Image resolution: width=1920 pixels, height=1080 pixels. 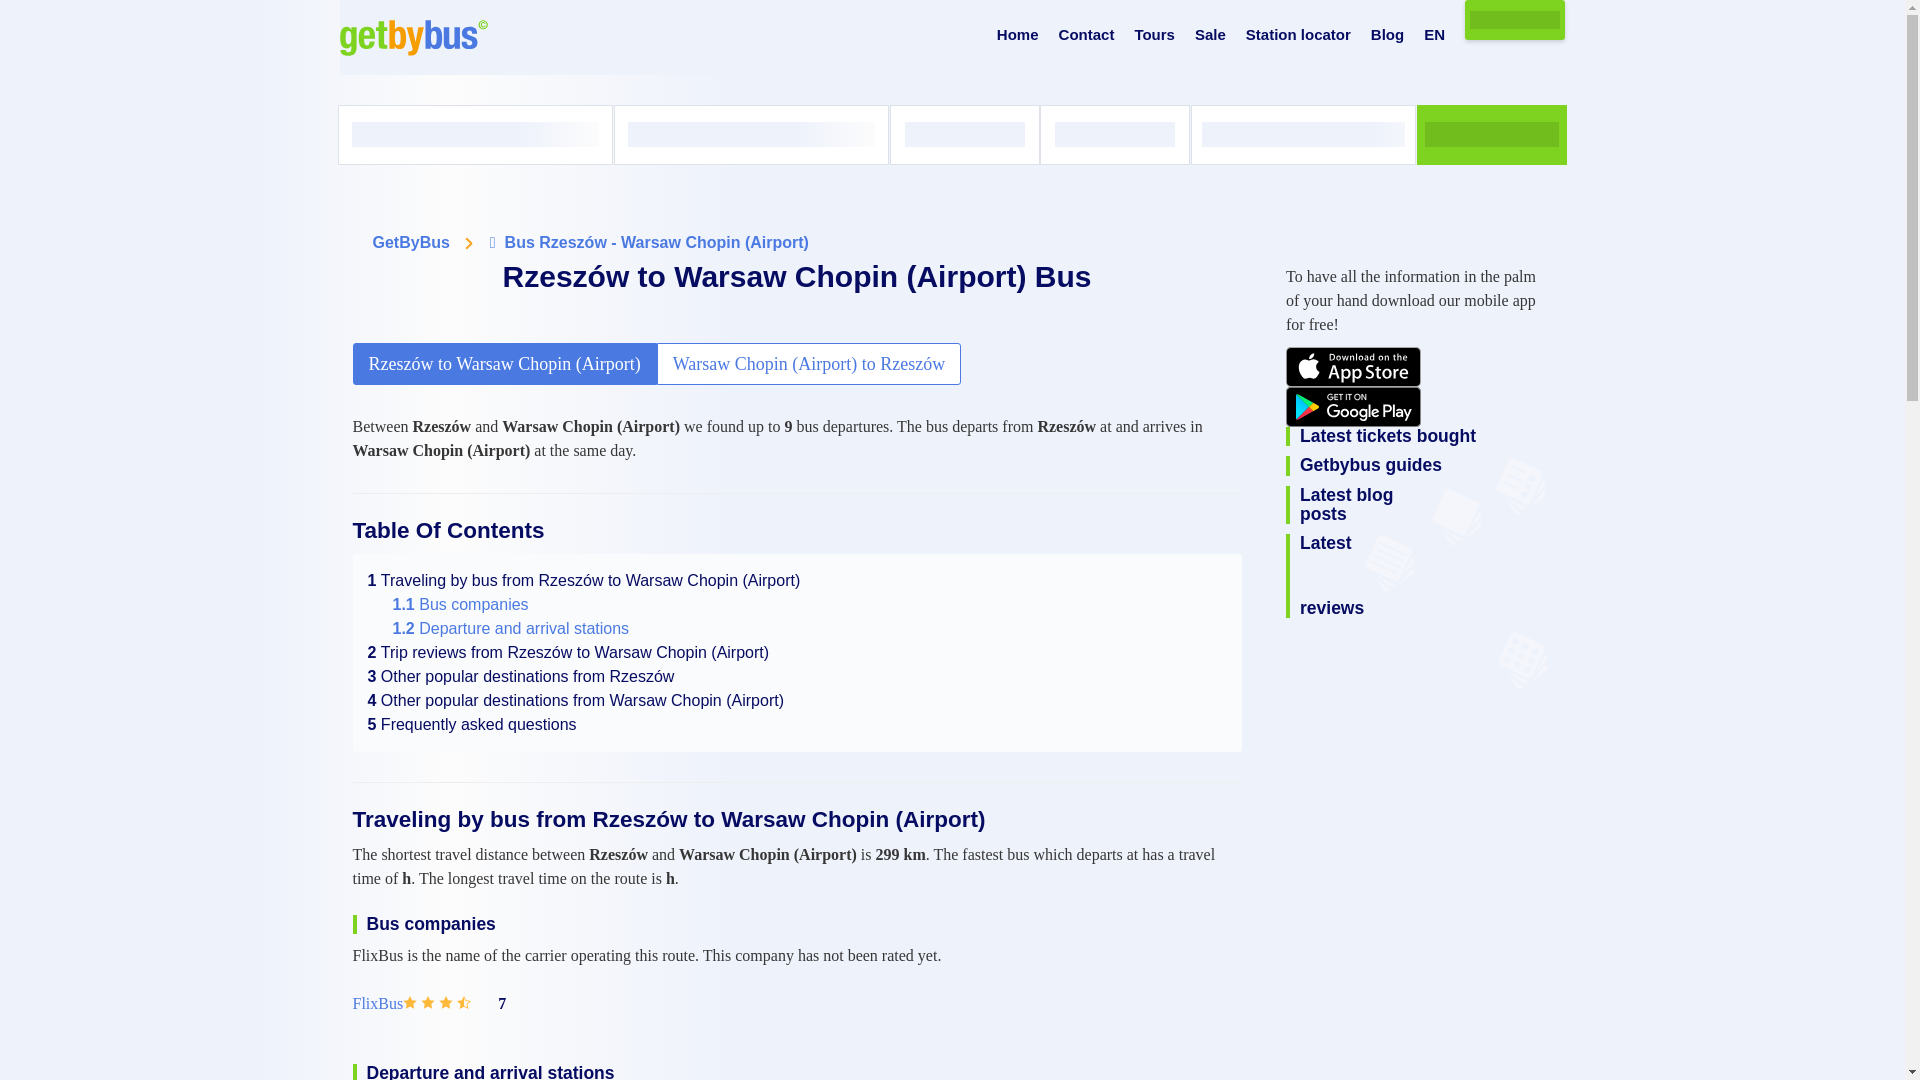 I want to click on Bus companies, so click(x=460, y=604).